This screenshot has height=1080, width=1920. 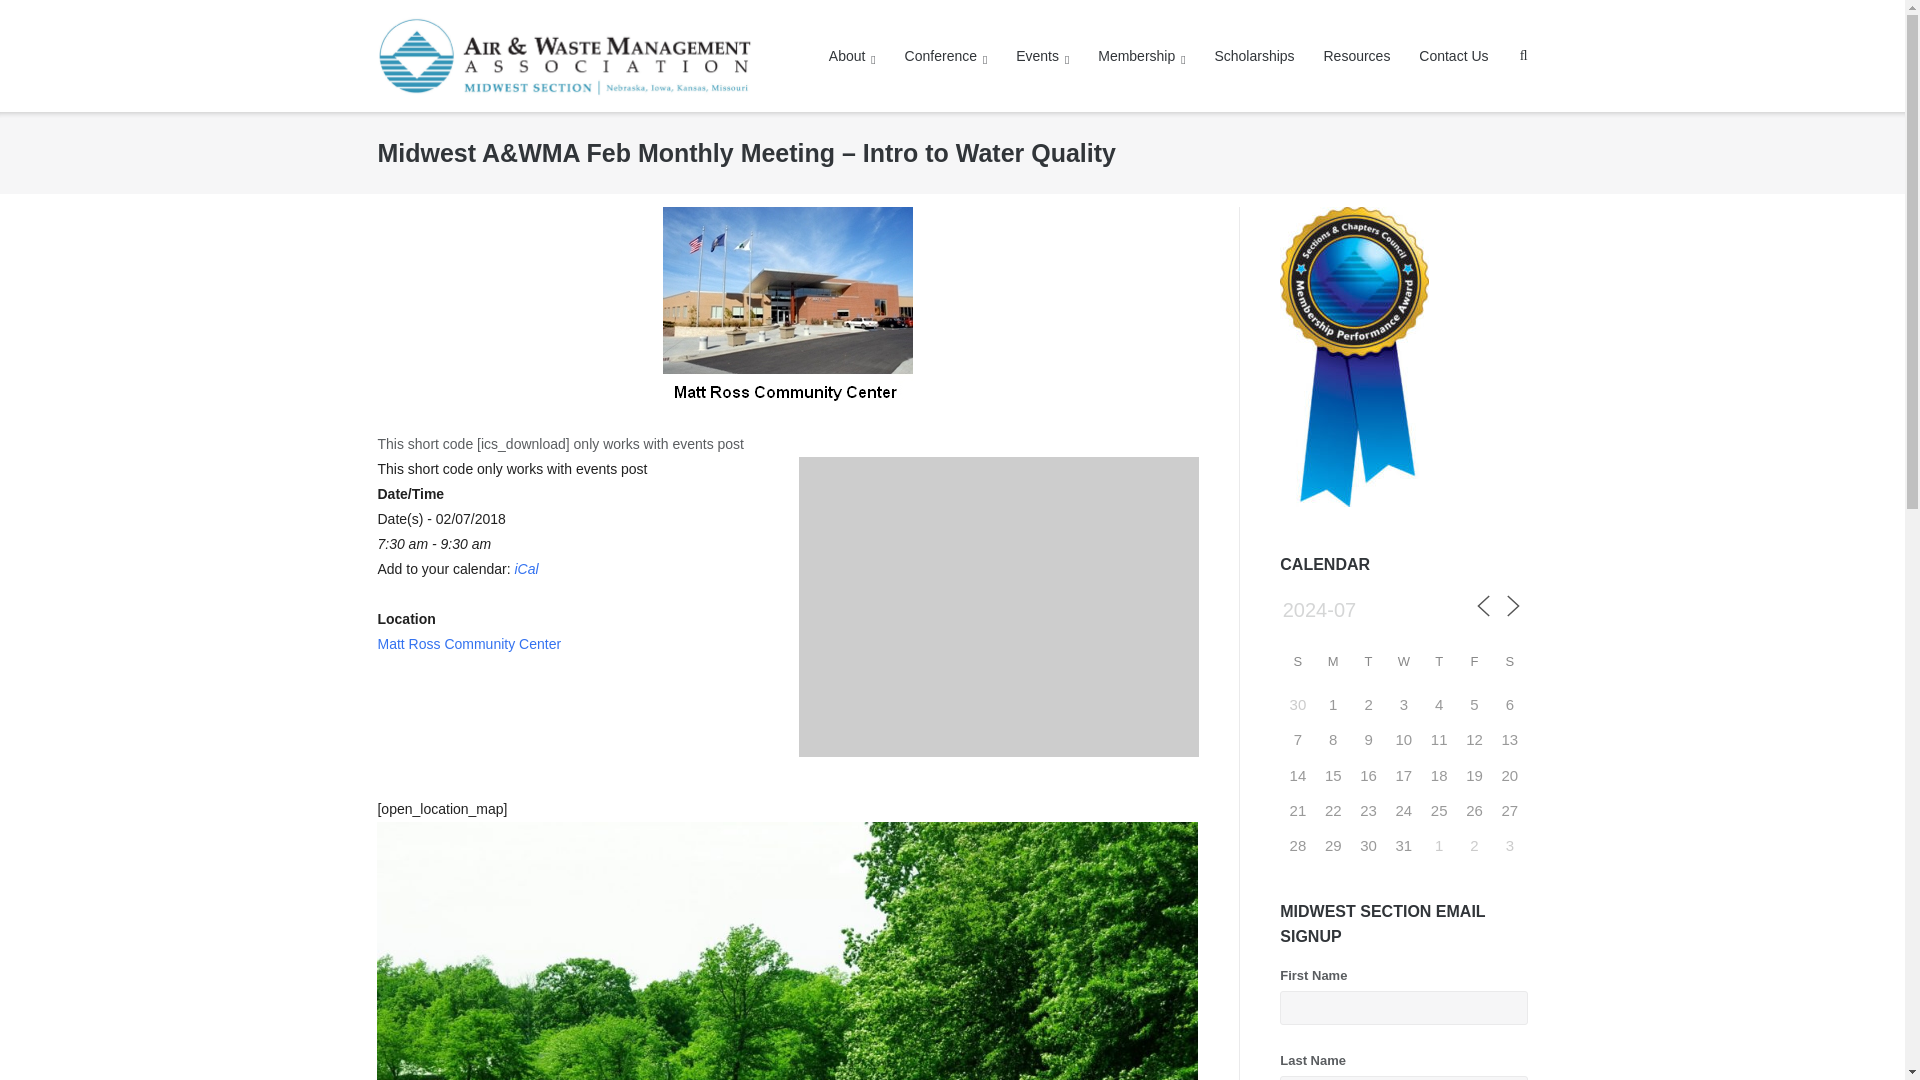 I want to click on Matt Ross Community Center, so click(x=468, y=644).